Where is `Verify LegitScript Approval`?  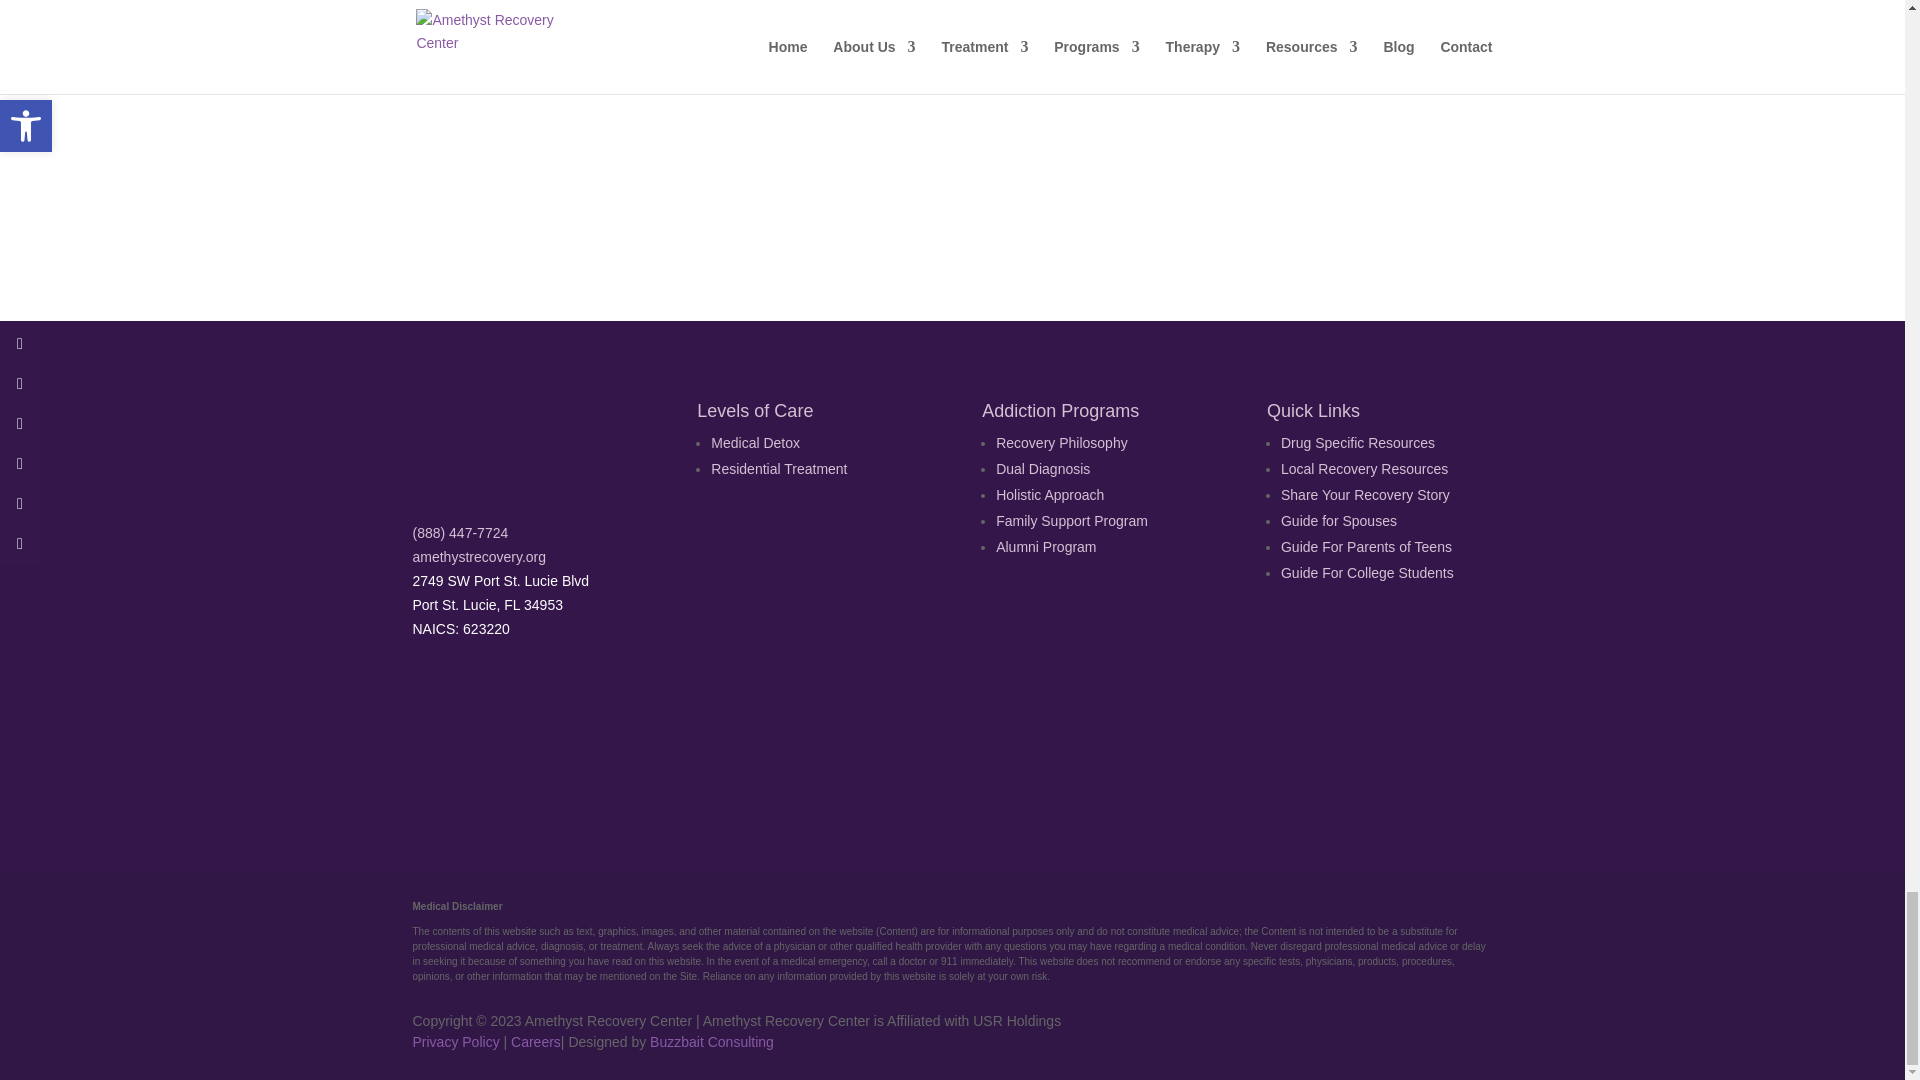 Verify LegitScript Approval is located at coordinates (856, 758).